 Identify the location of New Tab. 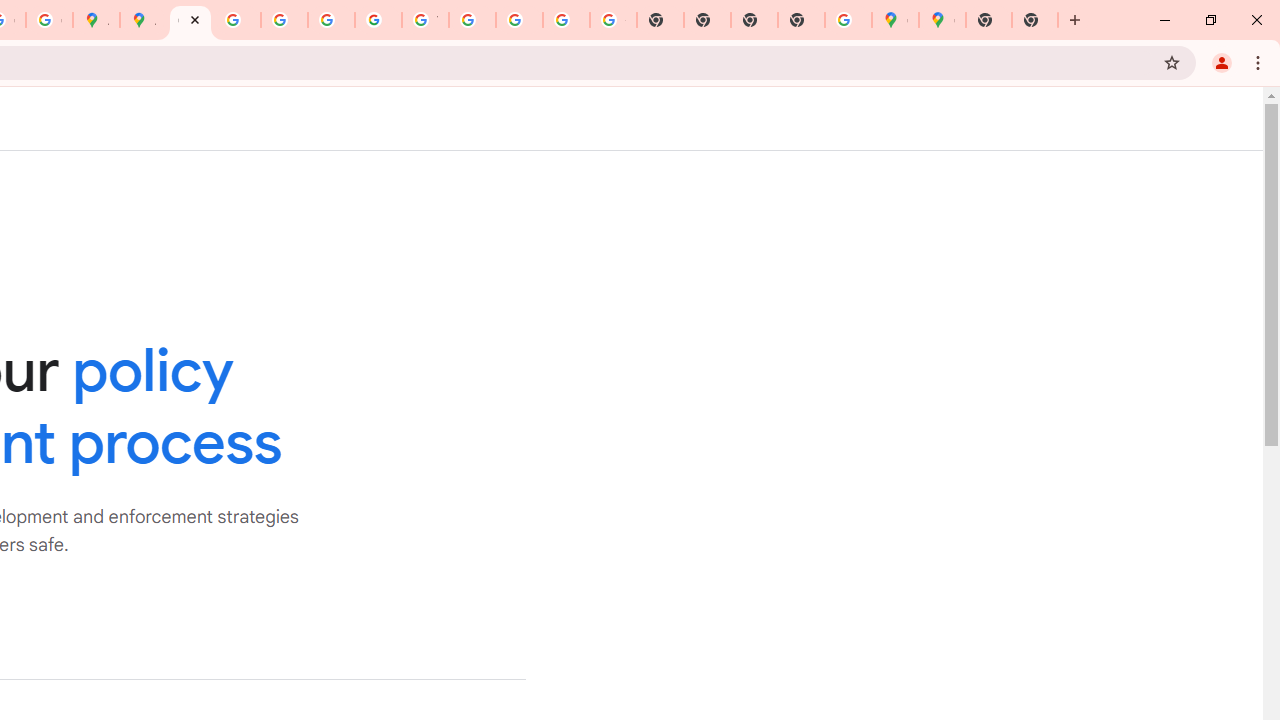
(989, 20).